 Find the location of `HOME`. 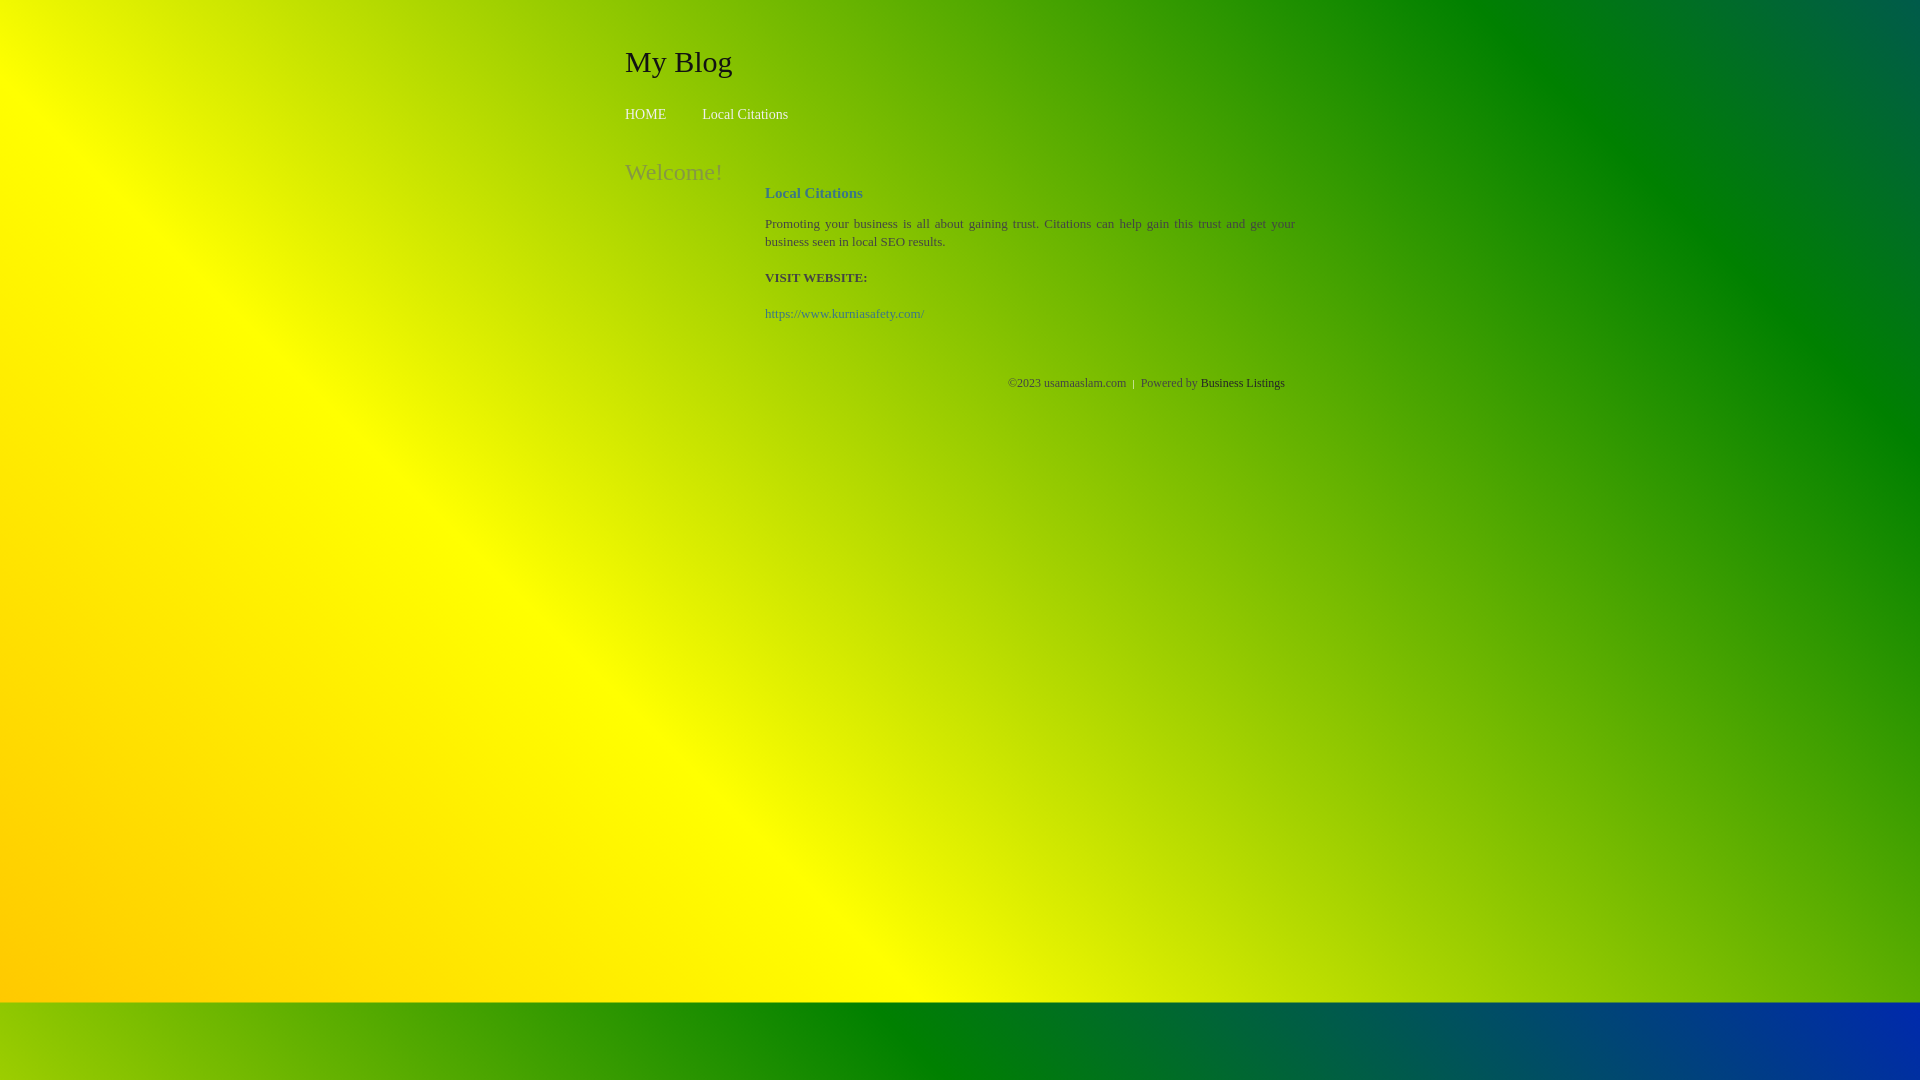

HOME is located at coordinates (646, 114).